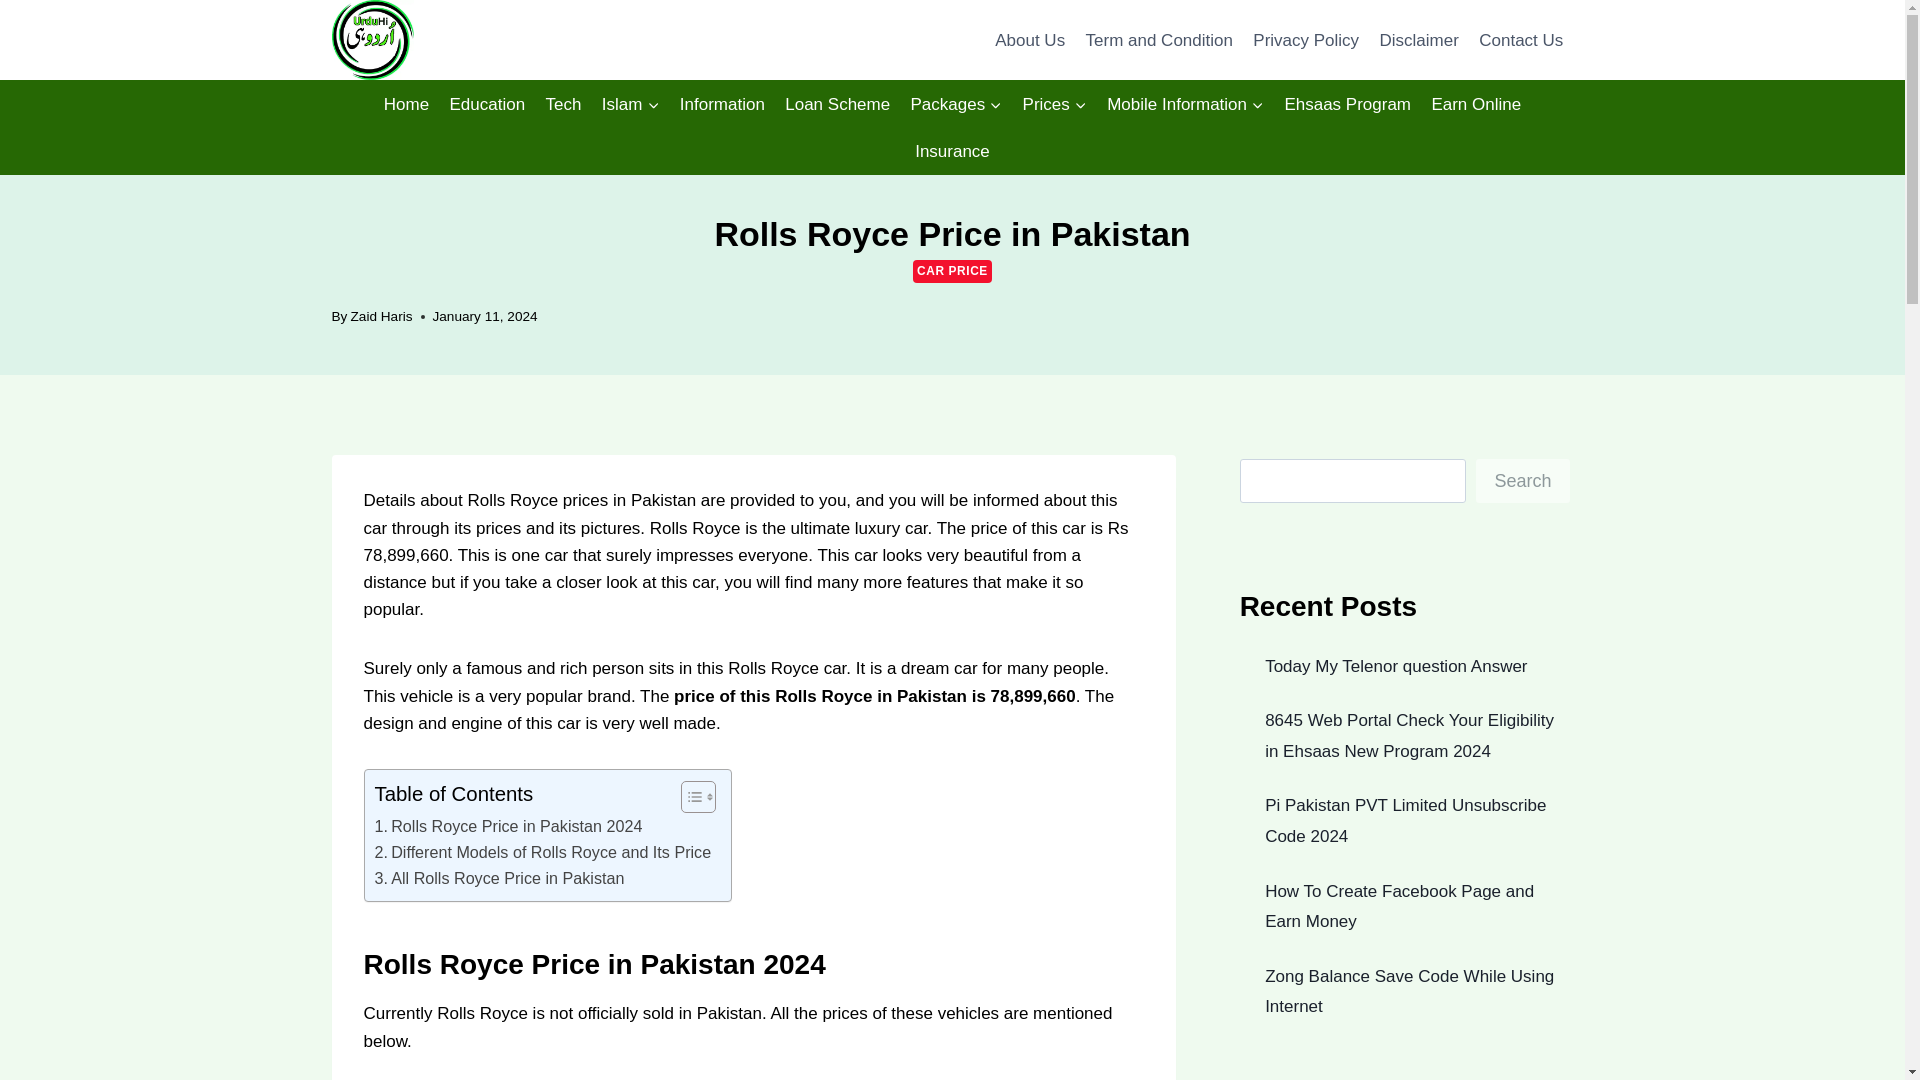 This screenshot has width=1920, height=1080. What do you see at coordinates (630, 104) in the screenshot?
I see `Islam` at bounding box center [630, 104].